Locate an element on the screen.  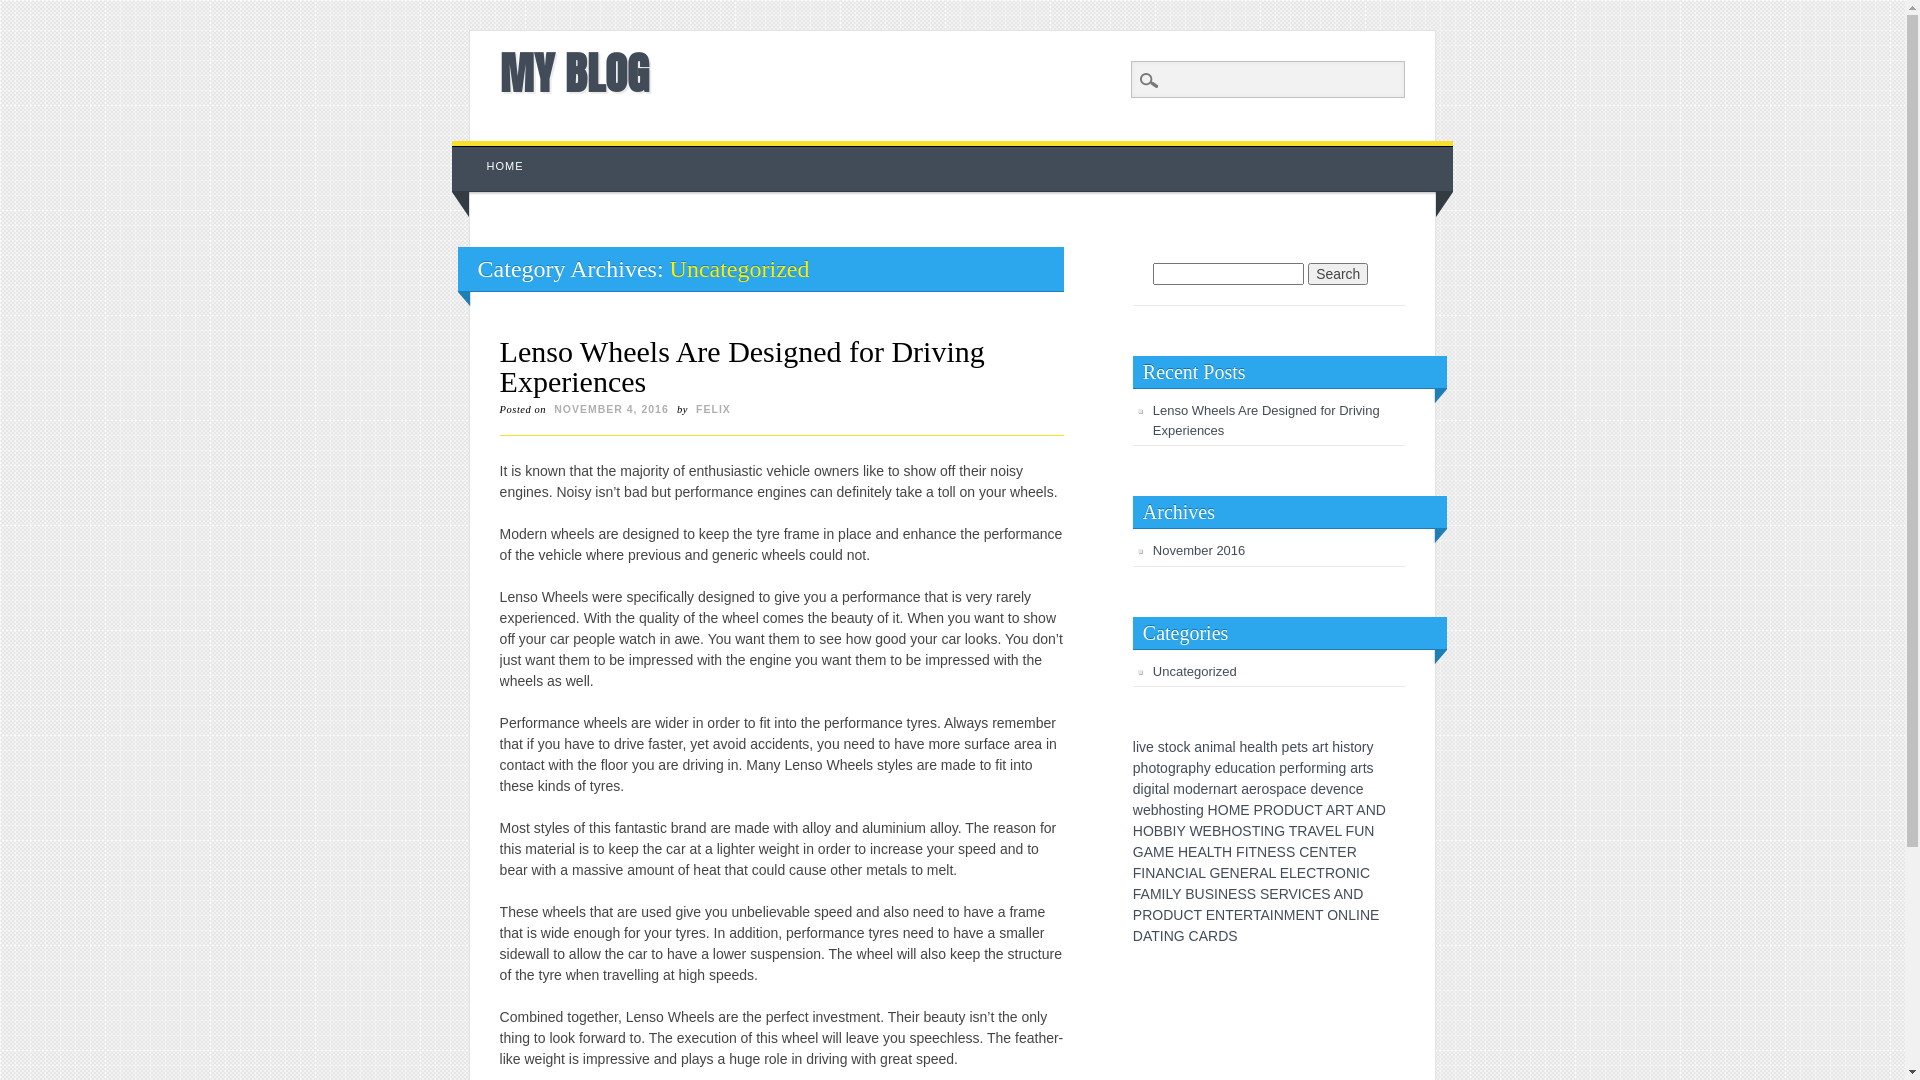
c is located at coordinates (1180, 747).